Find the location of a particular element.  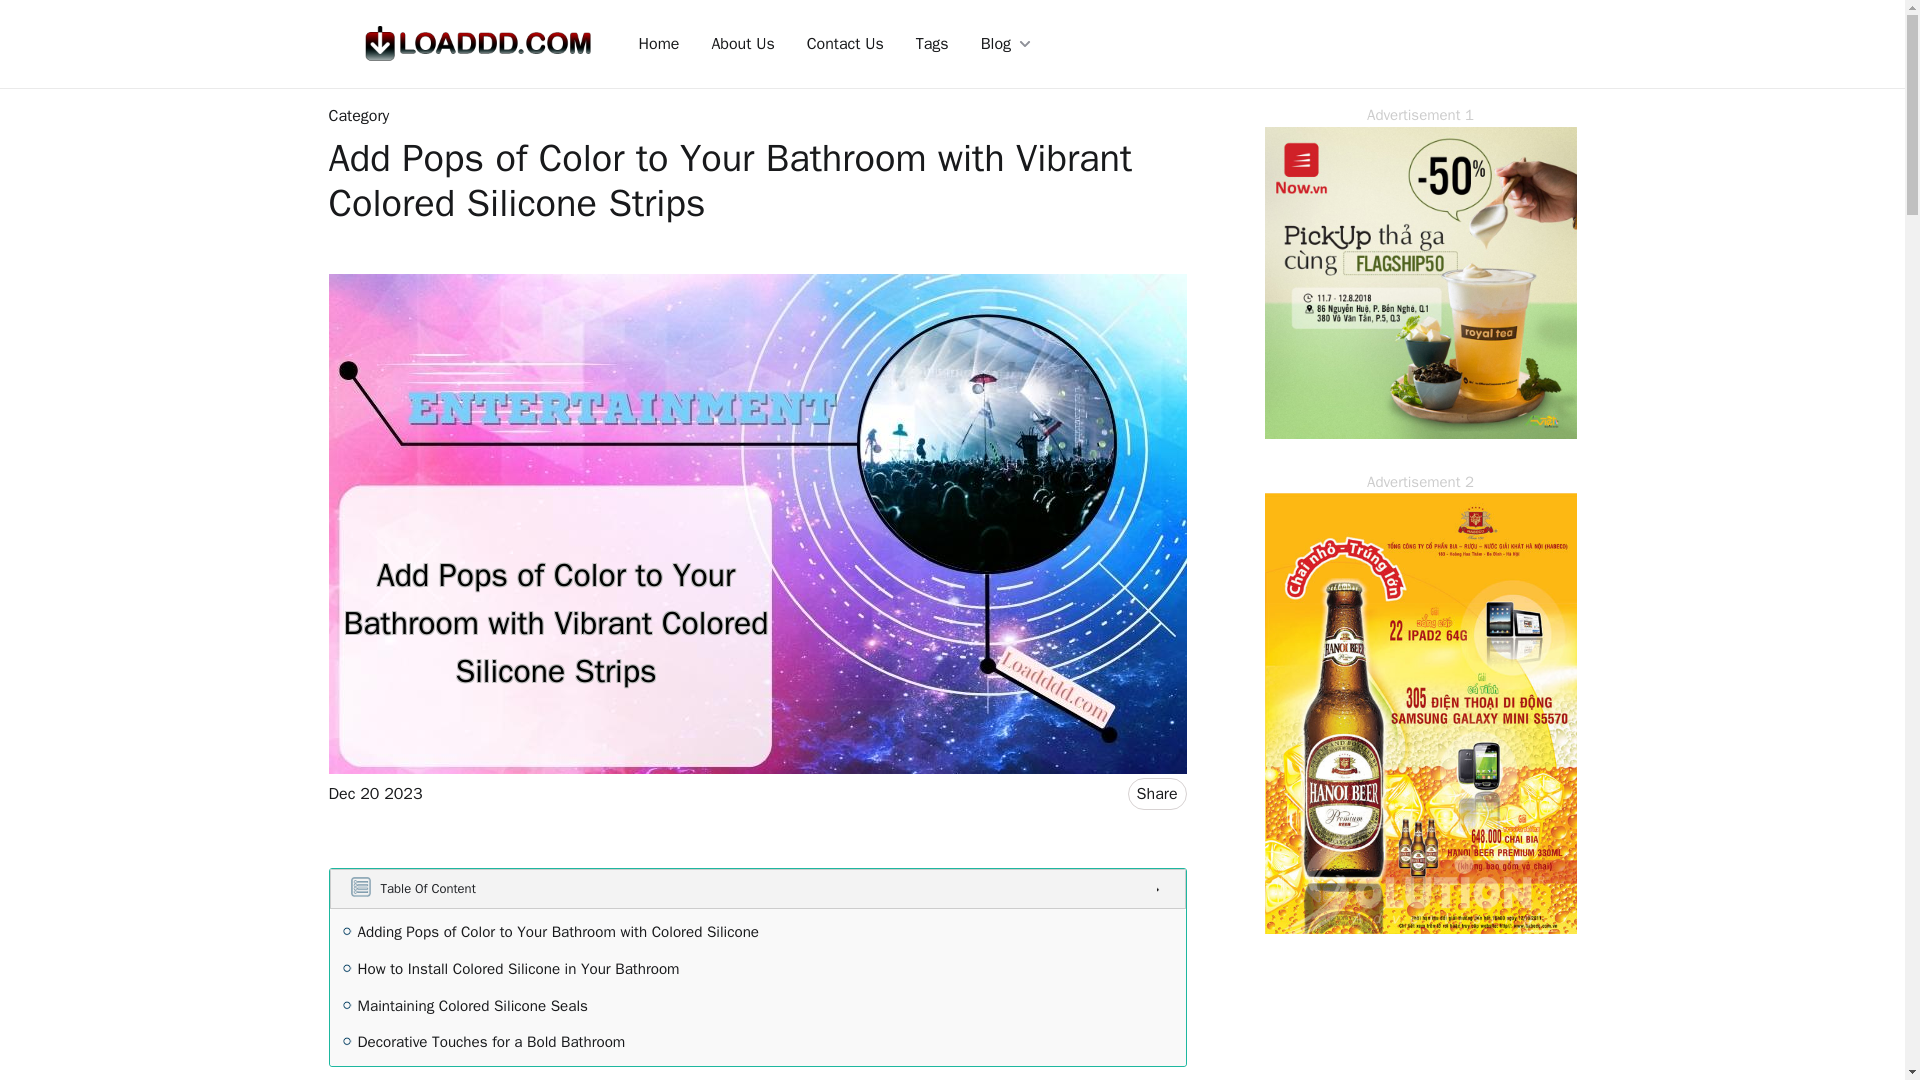

Maintaining Colored Silicone Seals is located at coordinates (472, 1006).